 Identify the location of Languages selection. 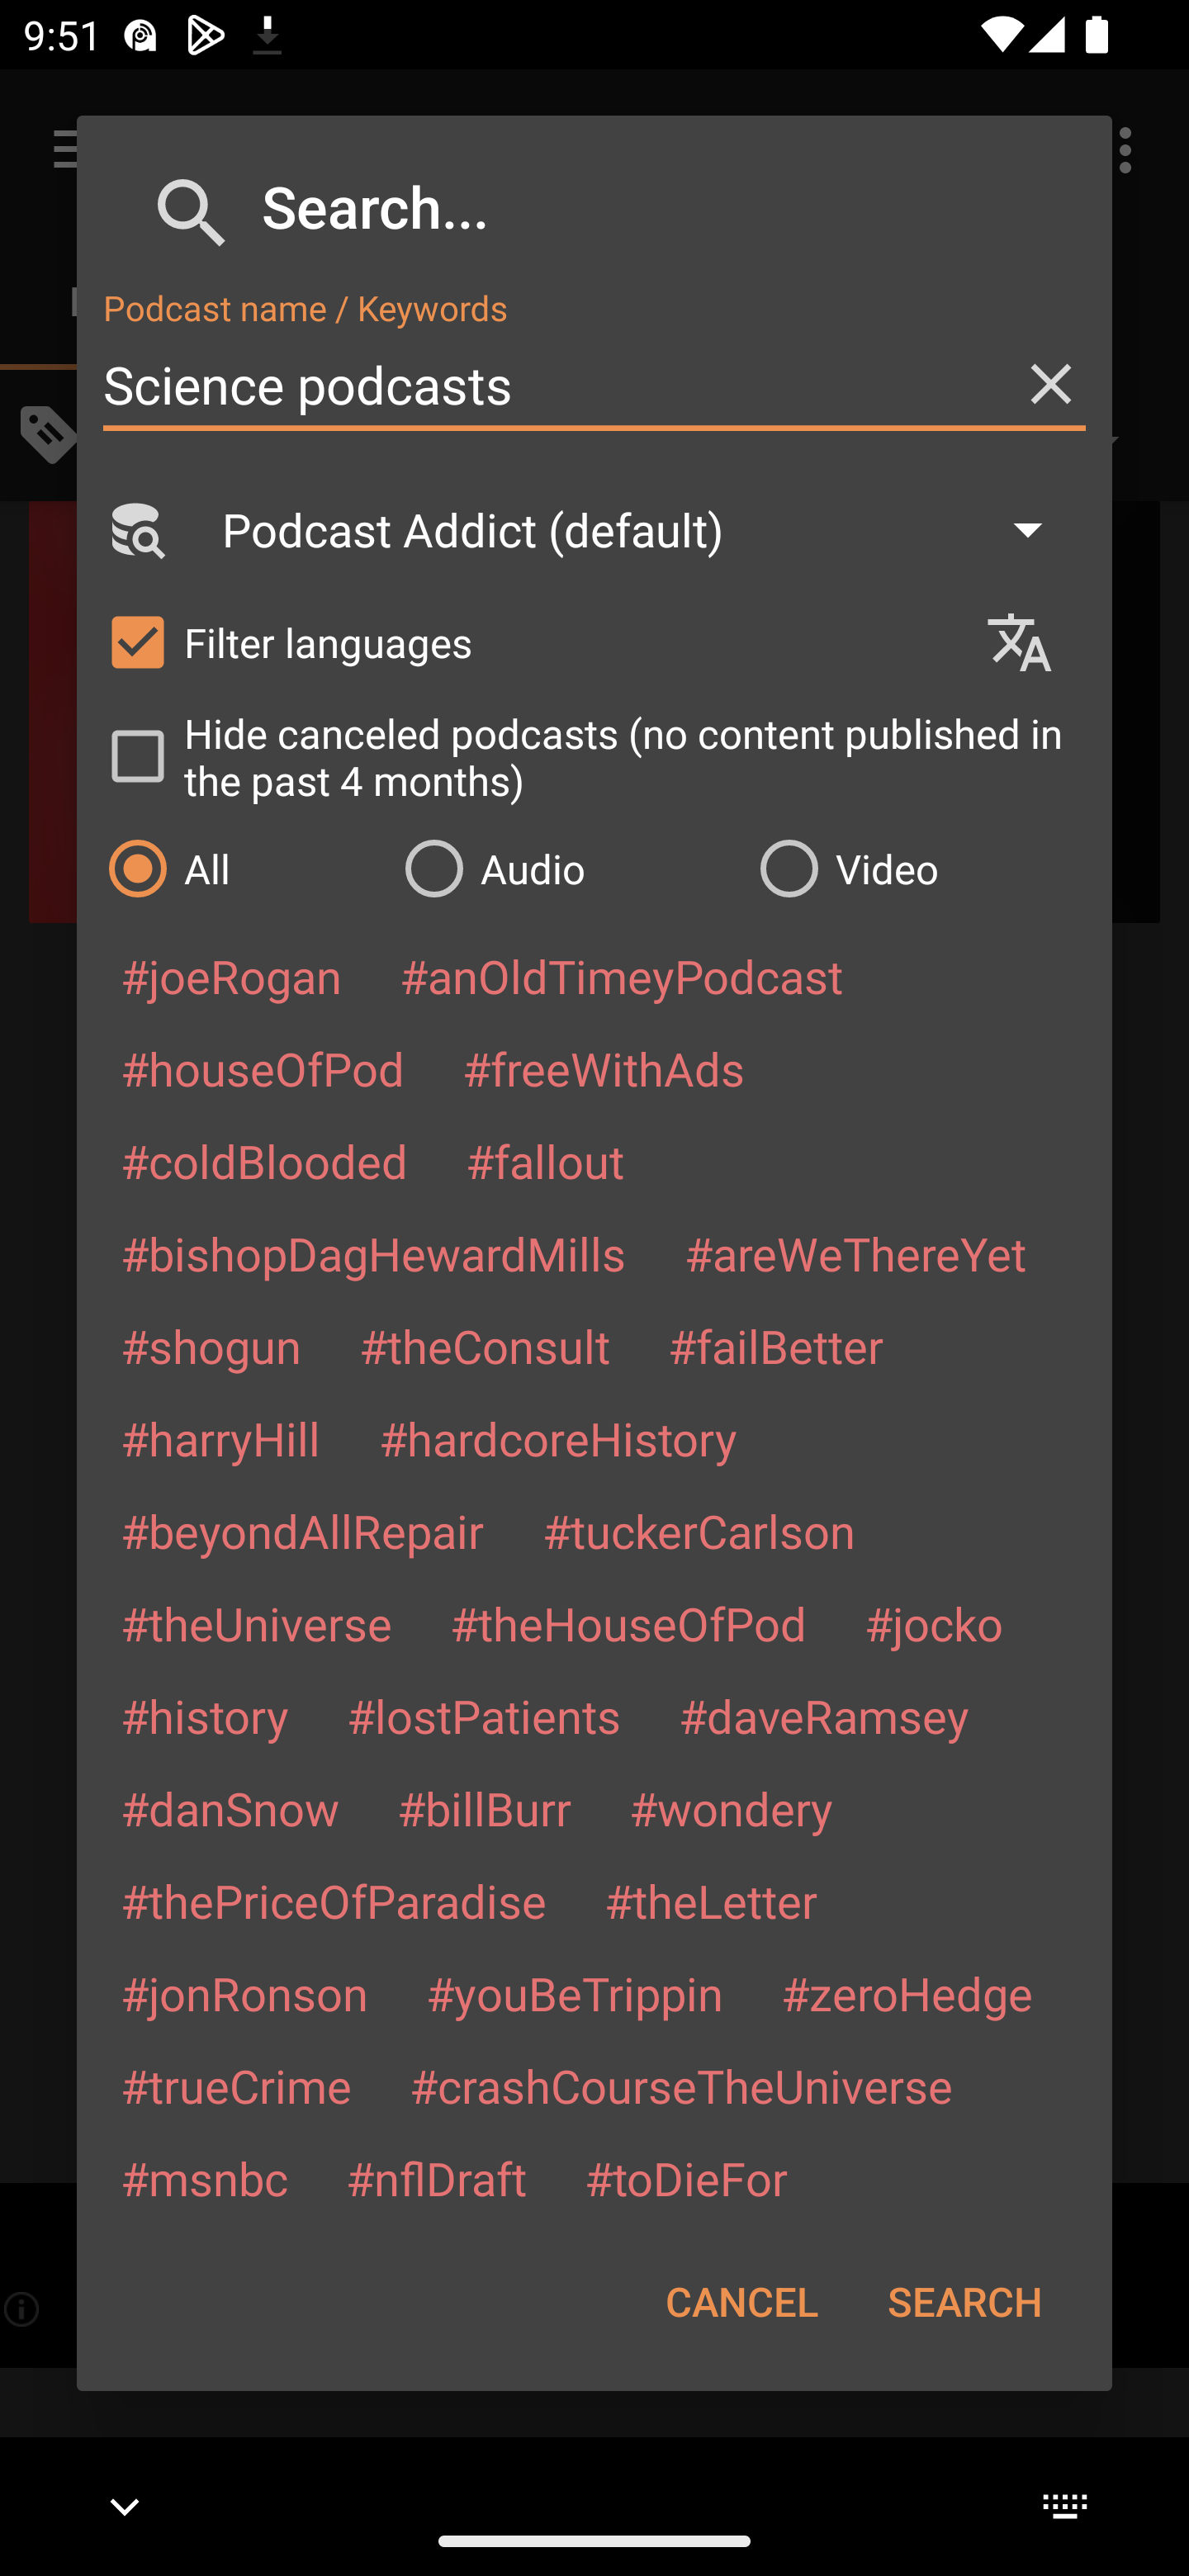
(1034, 642).